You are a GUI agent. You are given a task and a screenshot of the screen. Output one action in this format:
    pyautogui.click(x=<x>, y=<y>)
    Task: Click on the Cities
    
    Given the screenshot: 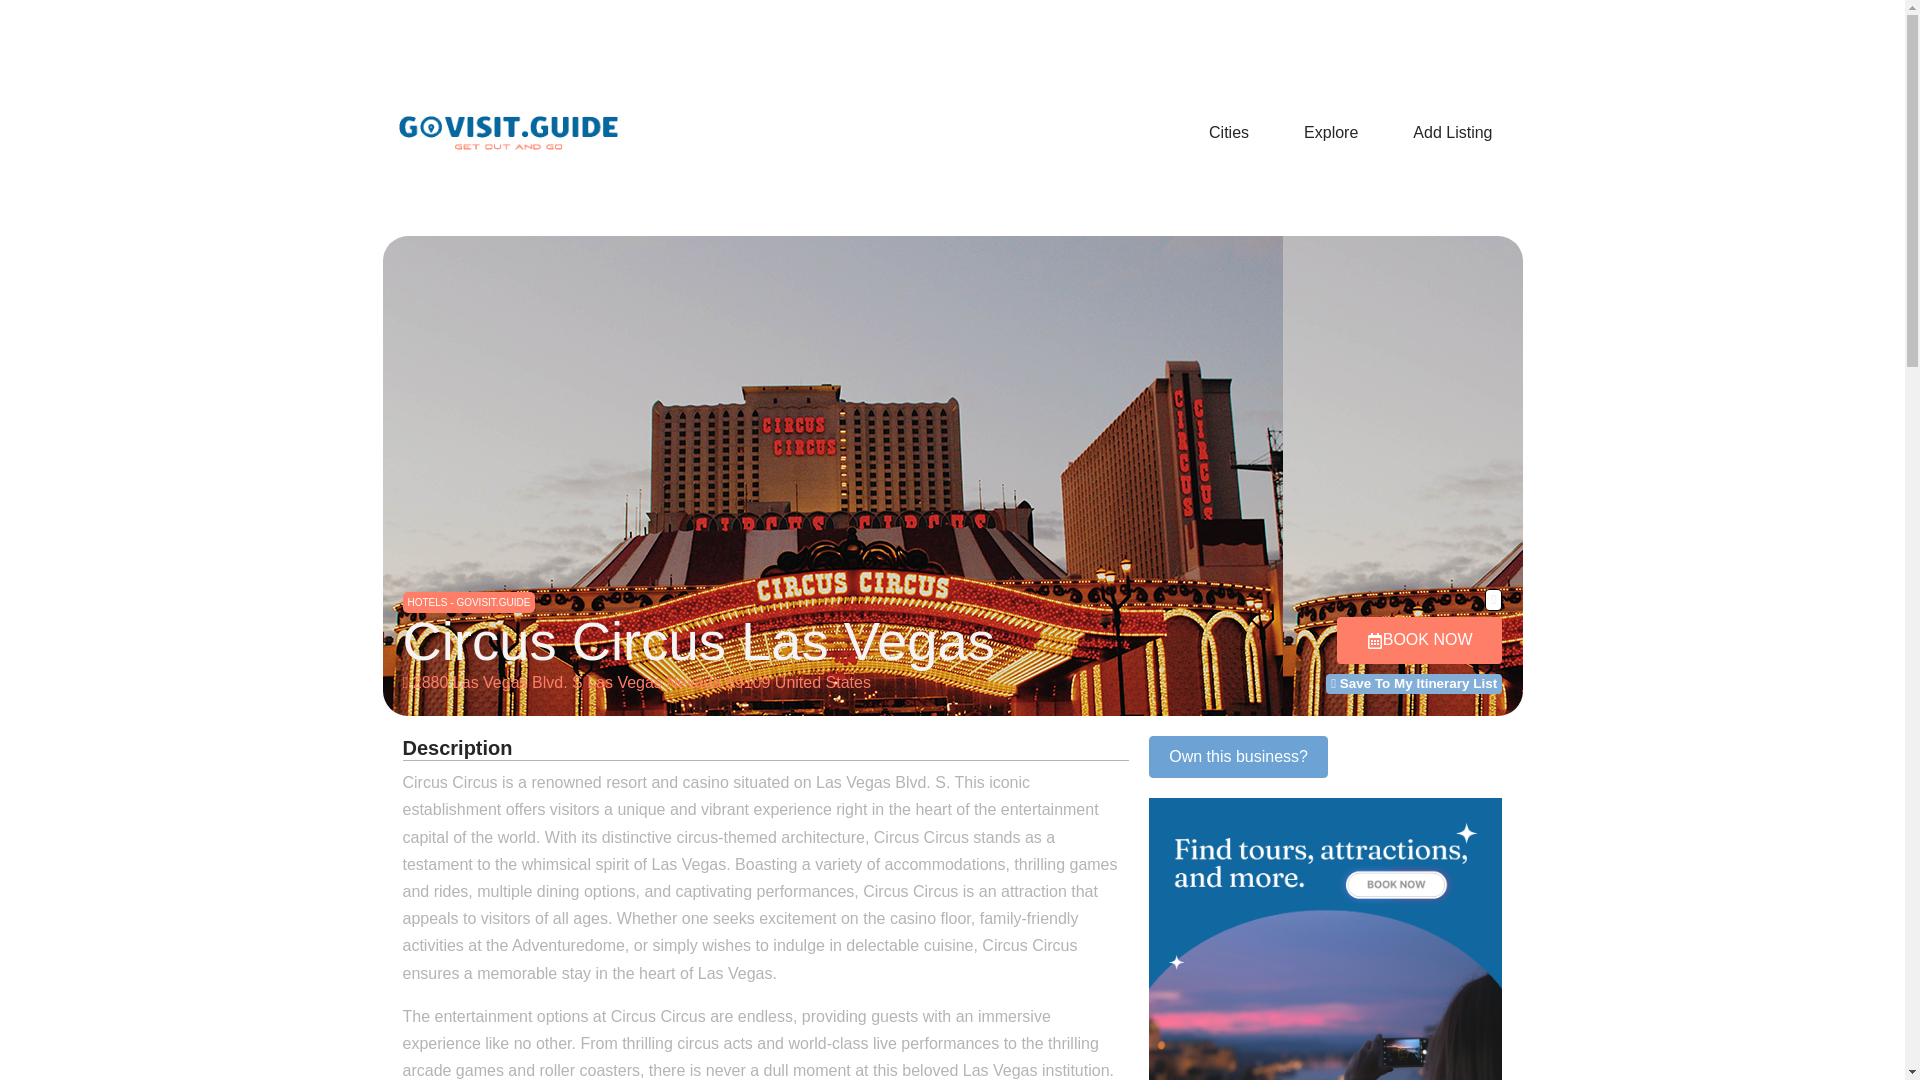 What is the action you would take?
    pyautogui.click(x=1228, y=132)
    